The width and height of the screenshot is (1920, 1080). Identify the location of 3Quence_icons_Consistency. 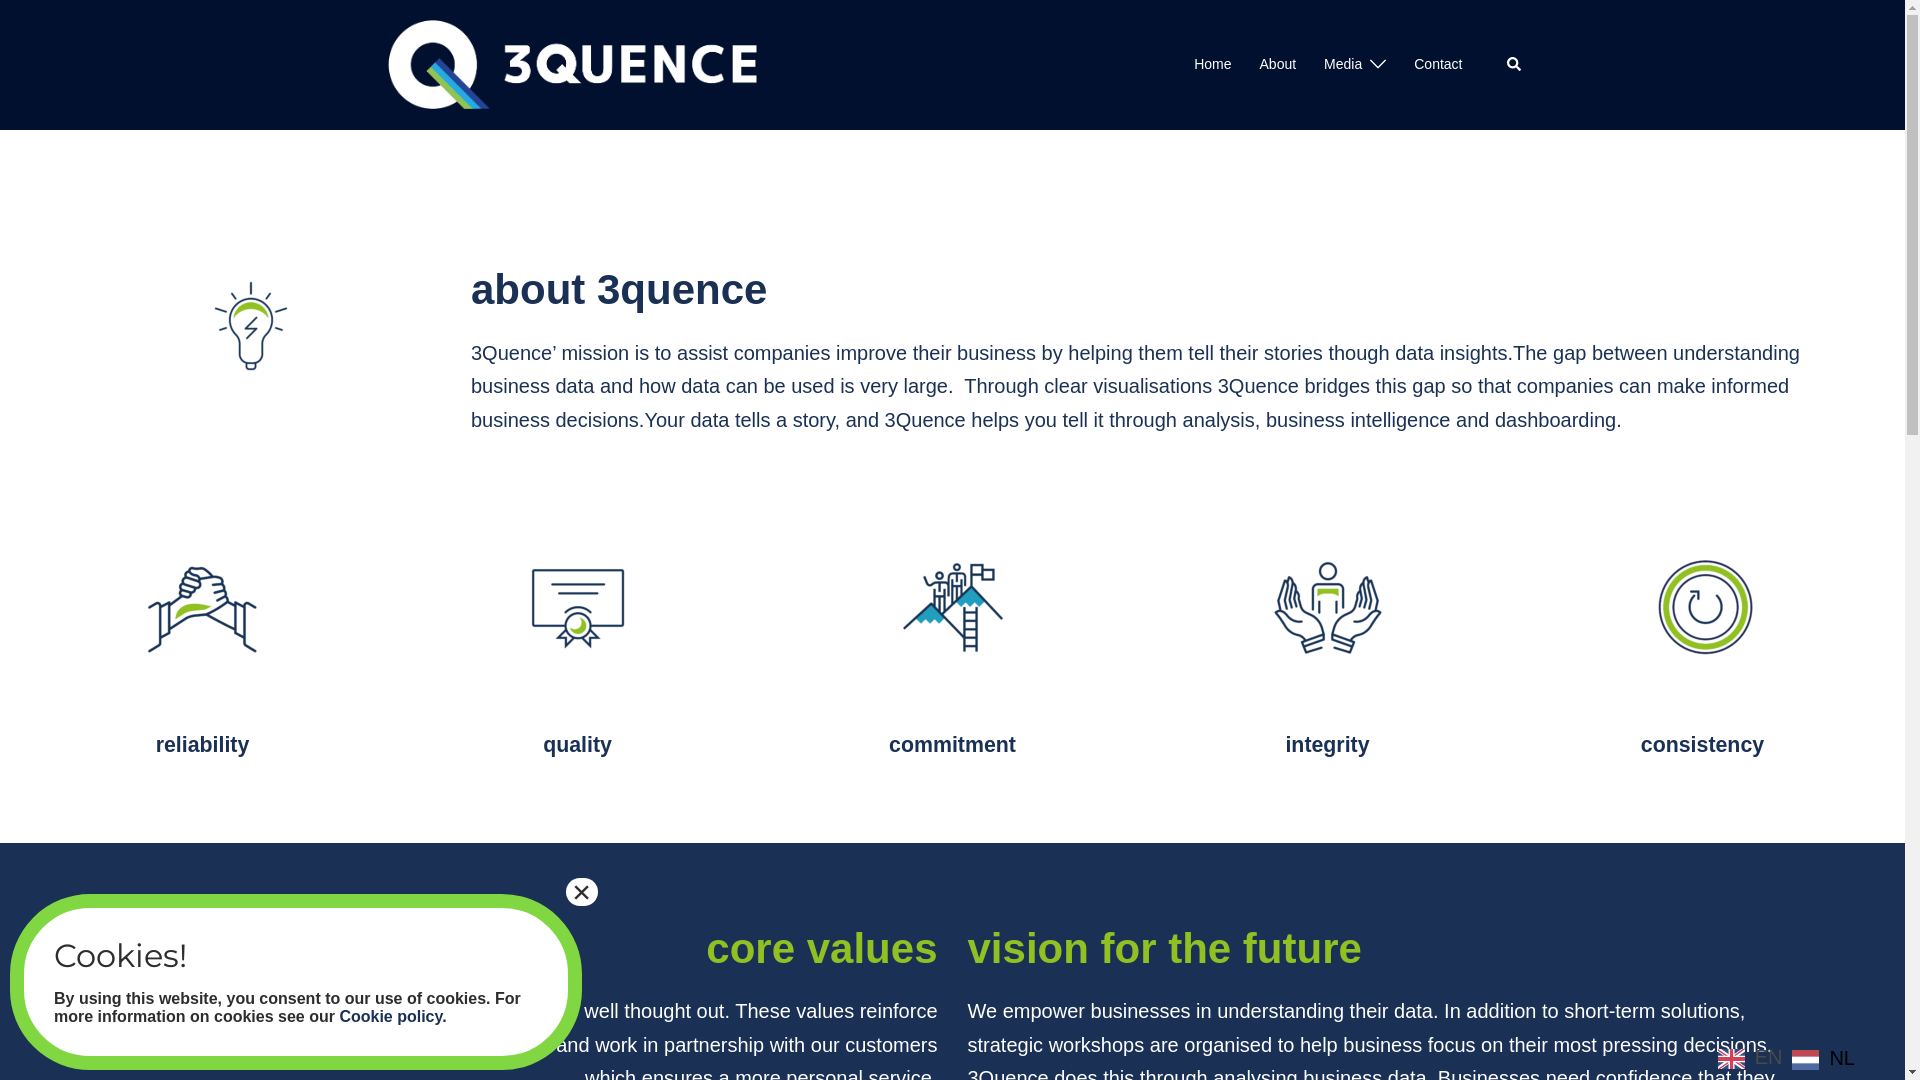
(1703, 608).